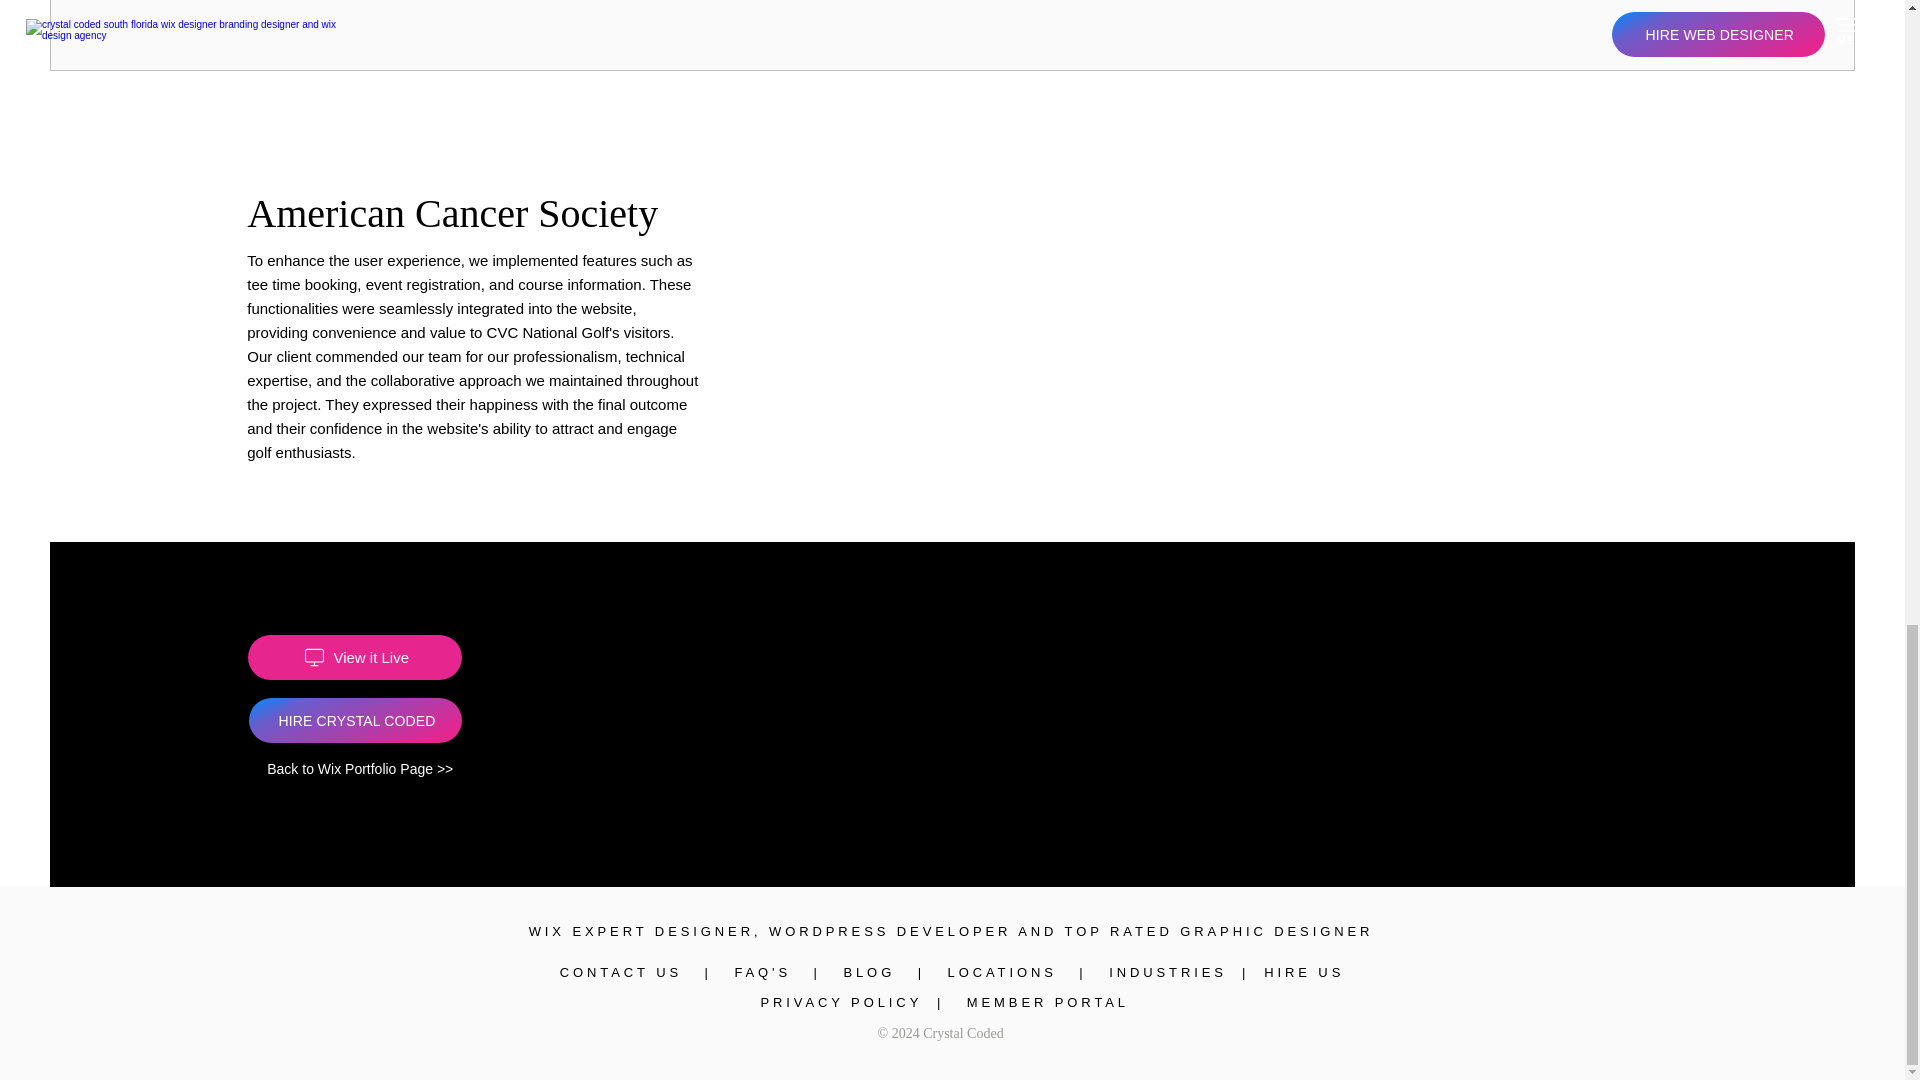 The width and height of the screenshot is (1920, 1080). What do you see at coordinates (1002, 972) in the screenshot?
I see `LOCATIONS` at bounding box center [1002, 972].